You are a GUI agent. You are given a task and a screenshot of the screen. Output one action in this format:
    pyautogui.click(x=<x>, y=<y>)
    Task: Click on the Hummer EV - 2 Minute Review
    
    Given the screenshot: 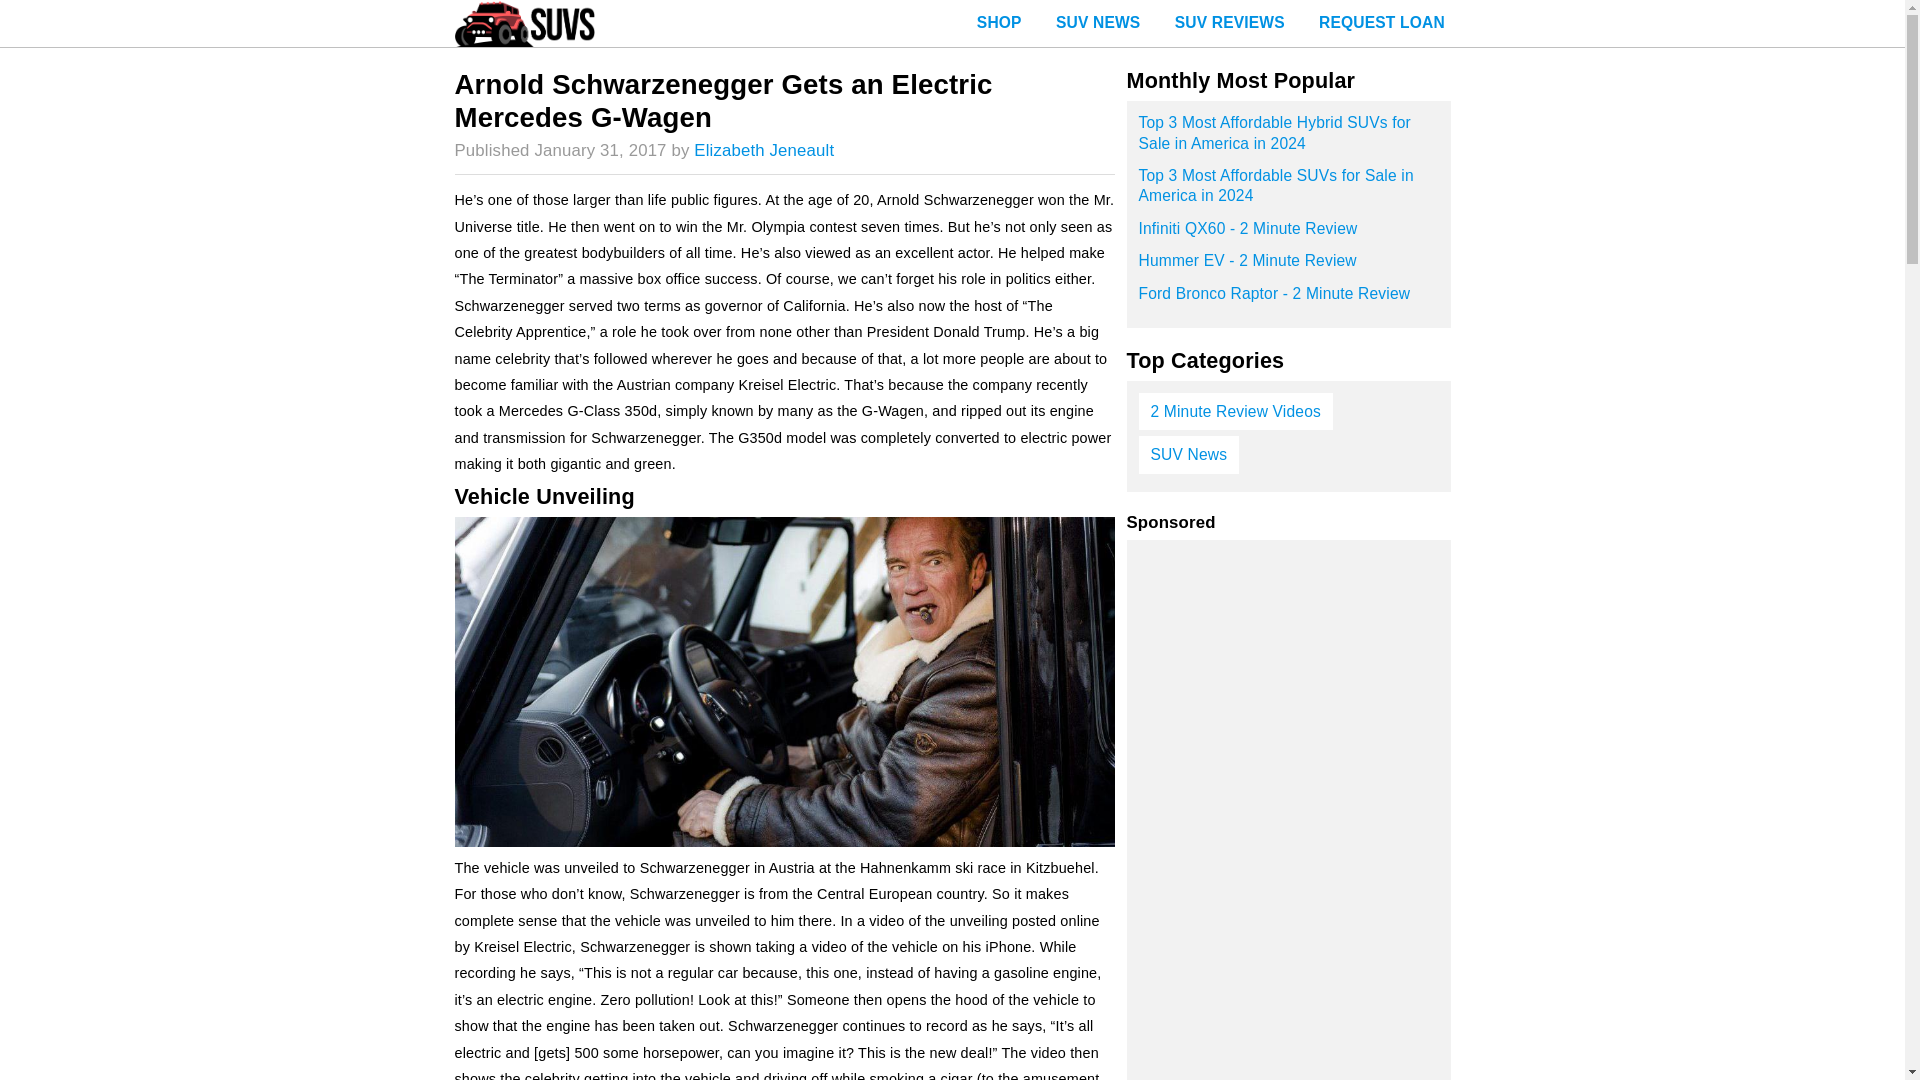 What is the action you would take?
    pyautogui.click(x=1288, y=266)
    